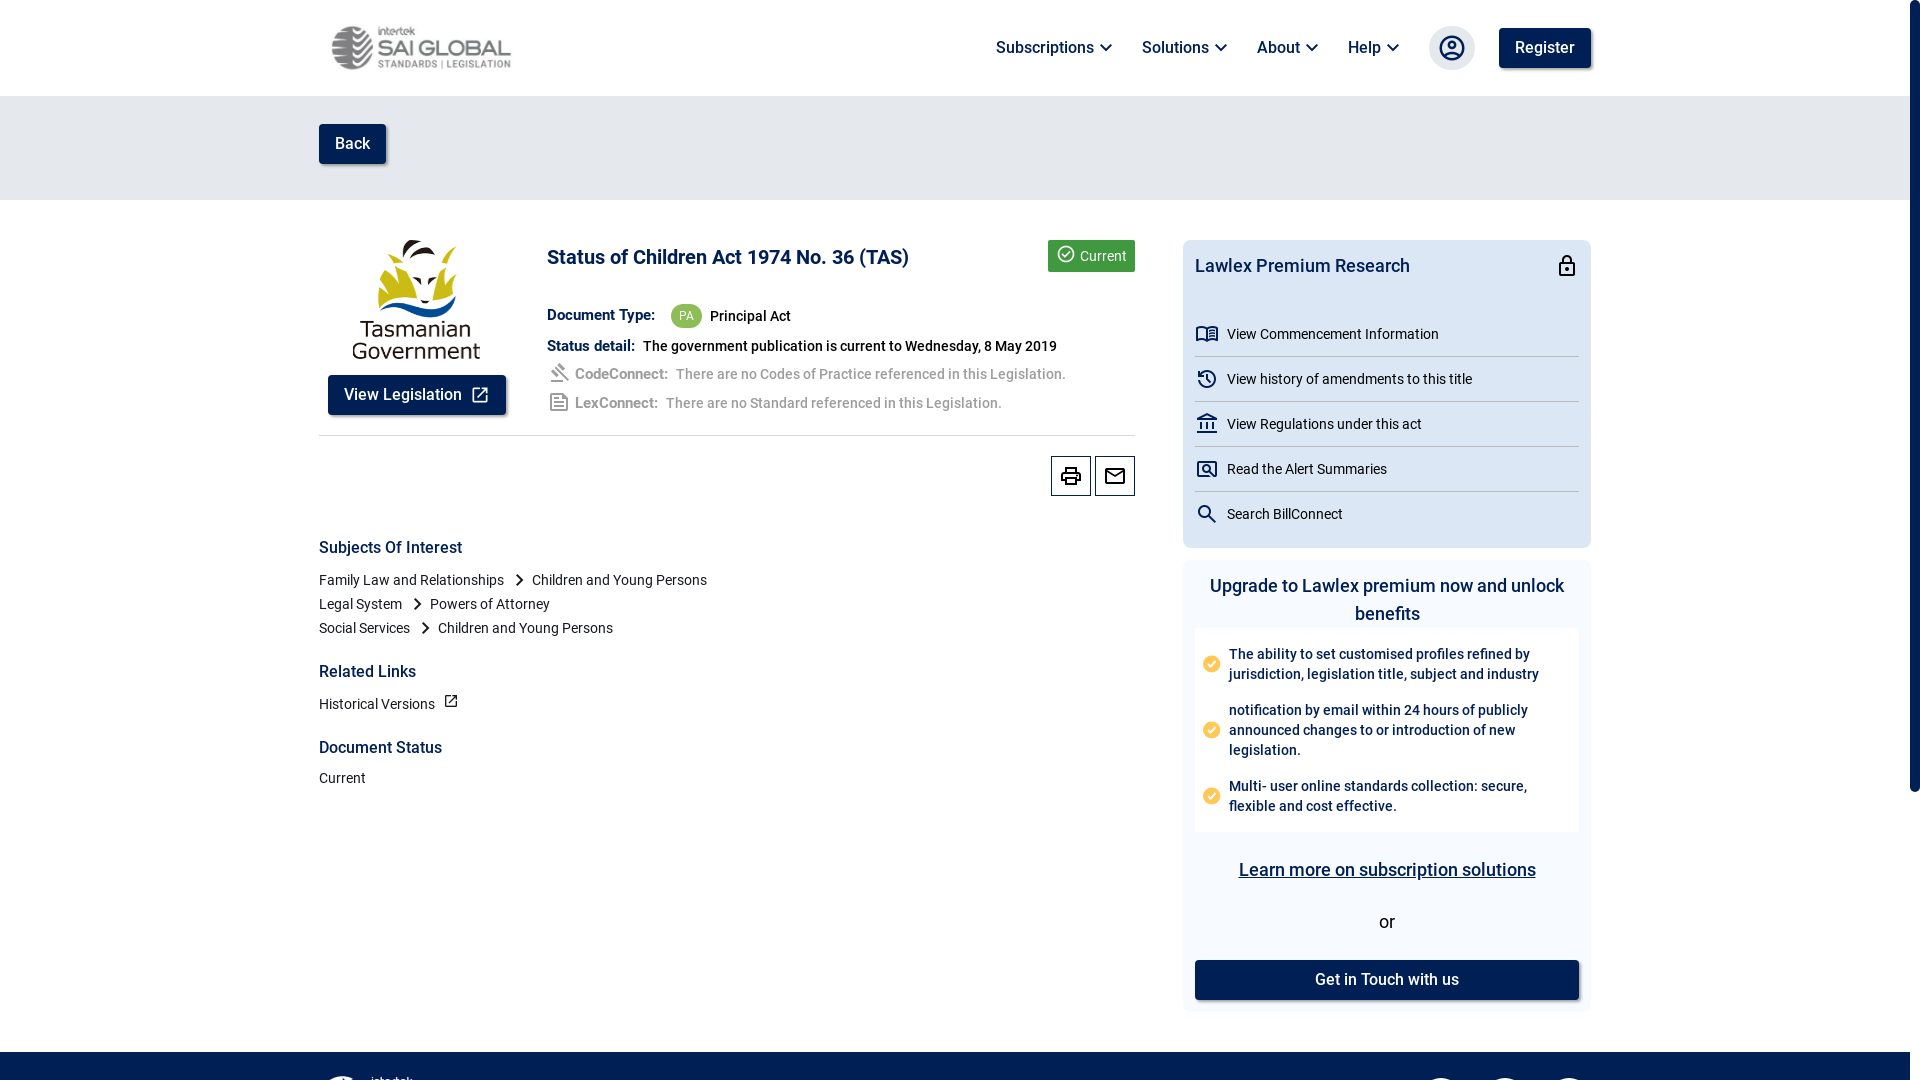 The image size is (1920, 1080). What do you see at coordinates (377, 704) in the screenshot?
I see `Historical Versions` at bounding box center [377, 704].